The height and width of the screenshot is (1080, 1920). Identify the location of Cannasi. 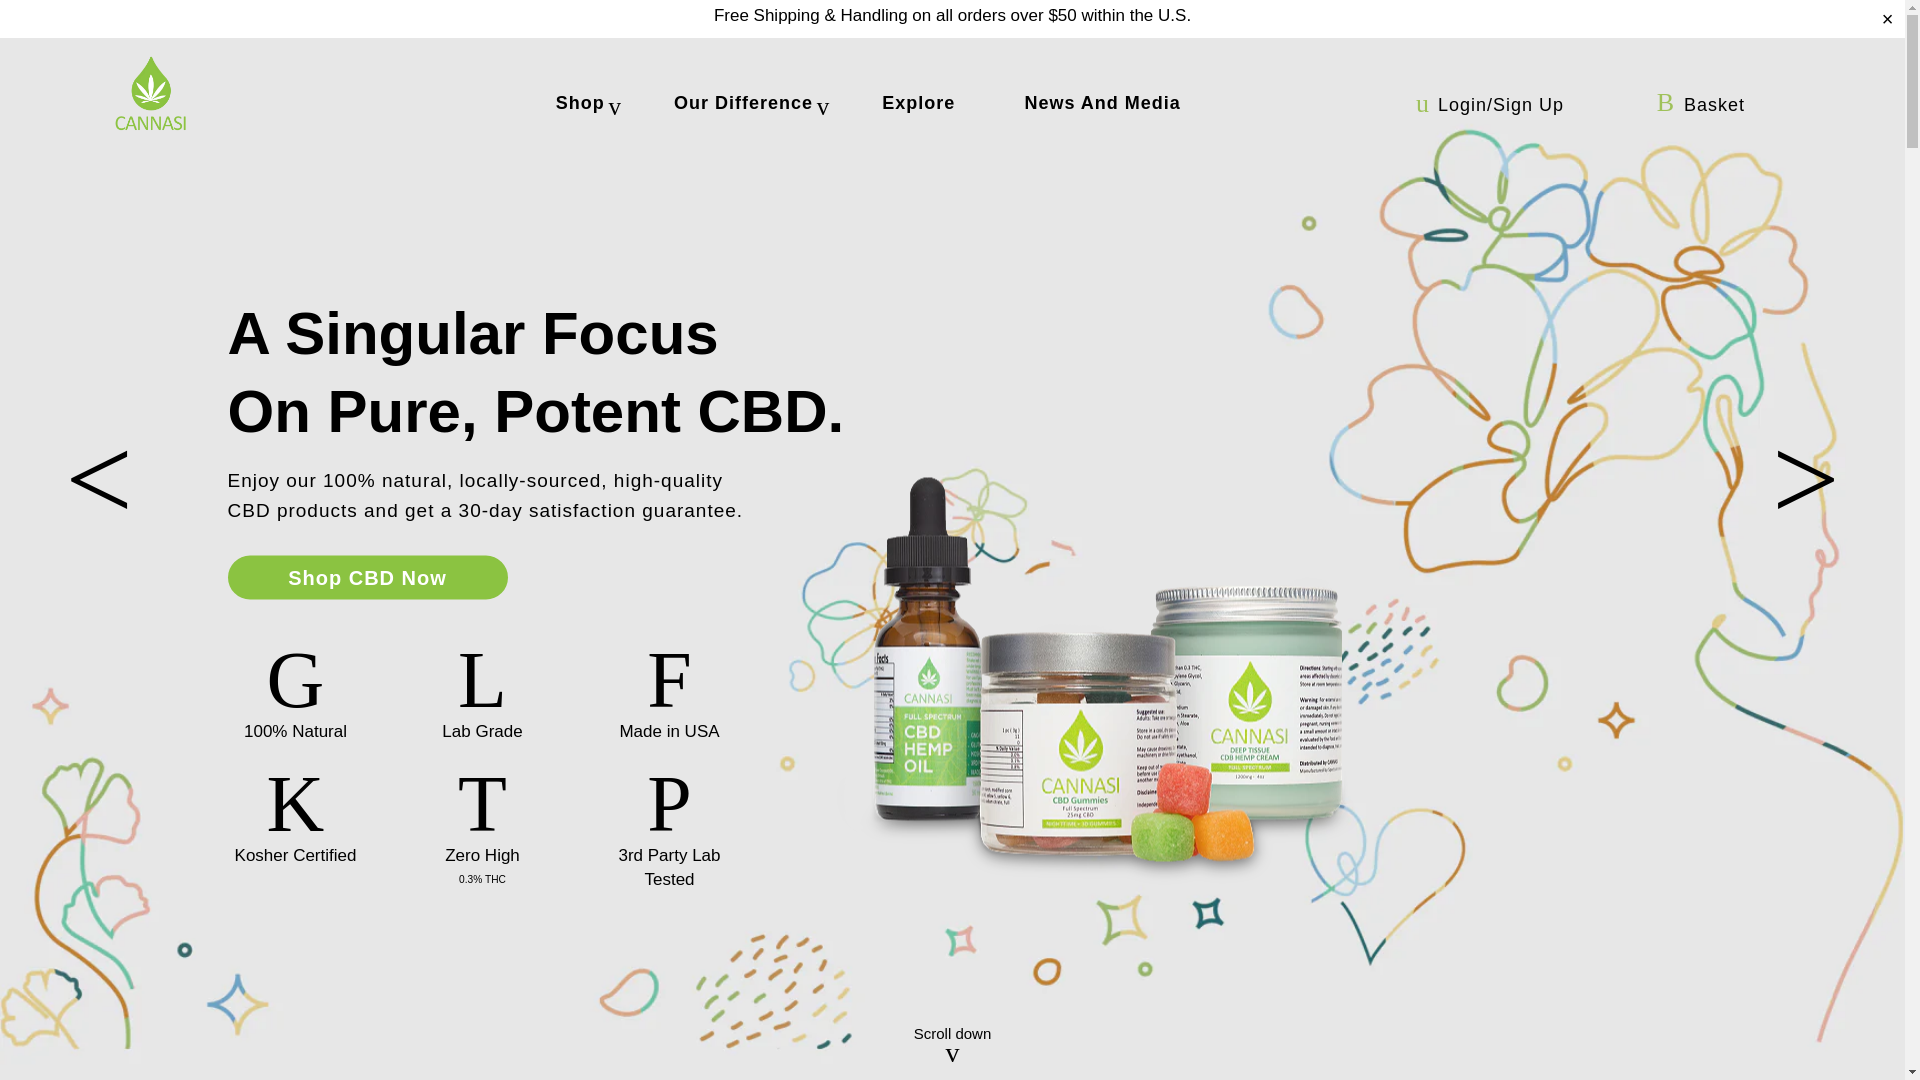
(150, 93).